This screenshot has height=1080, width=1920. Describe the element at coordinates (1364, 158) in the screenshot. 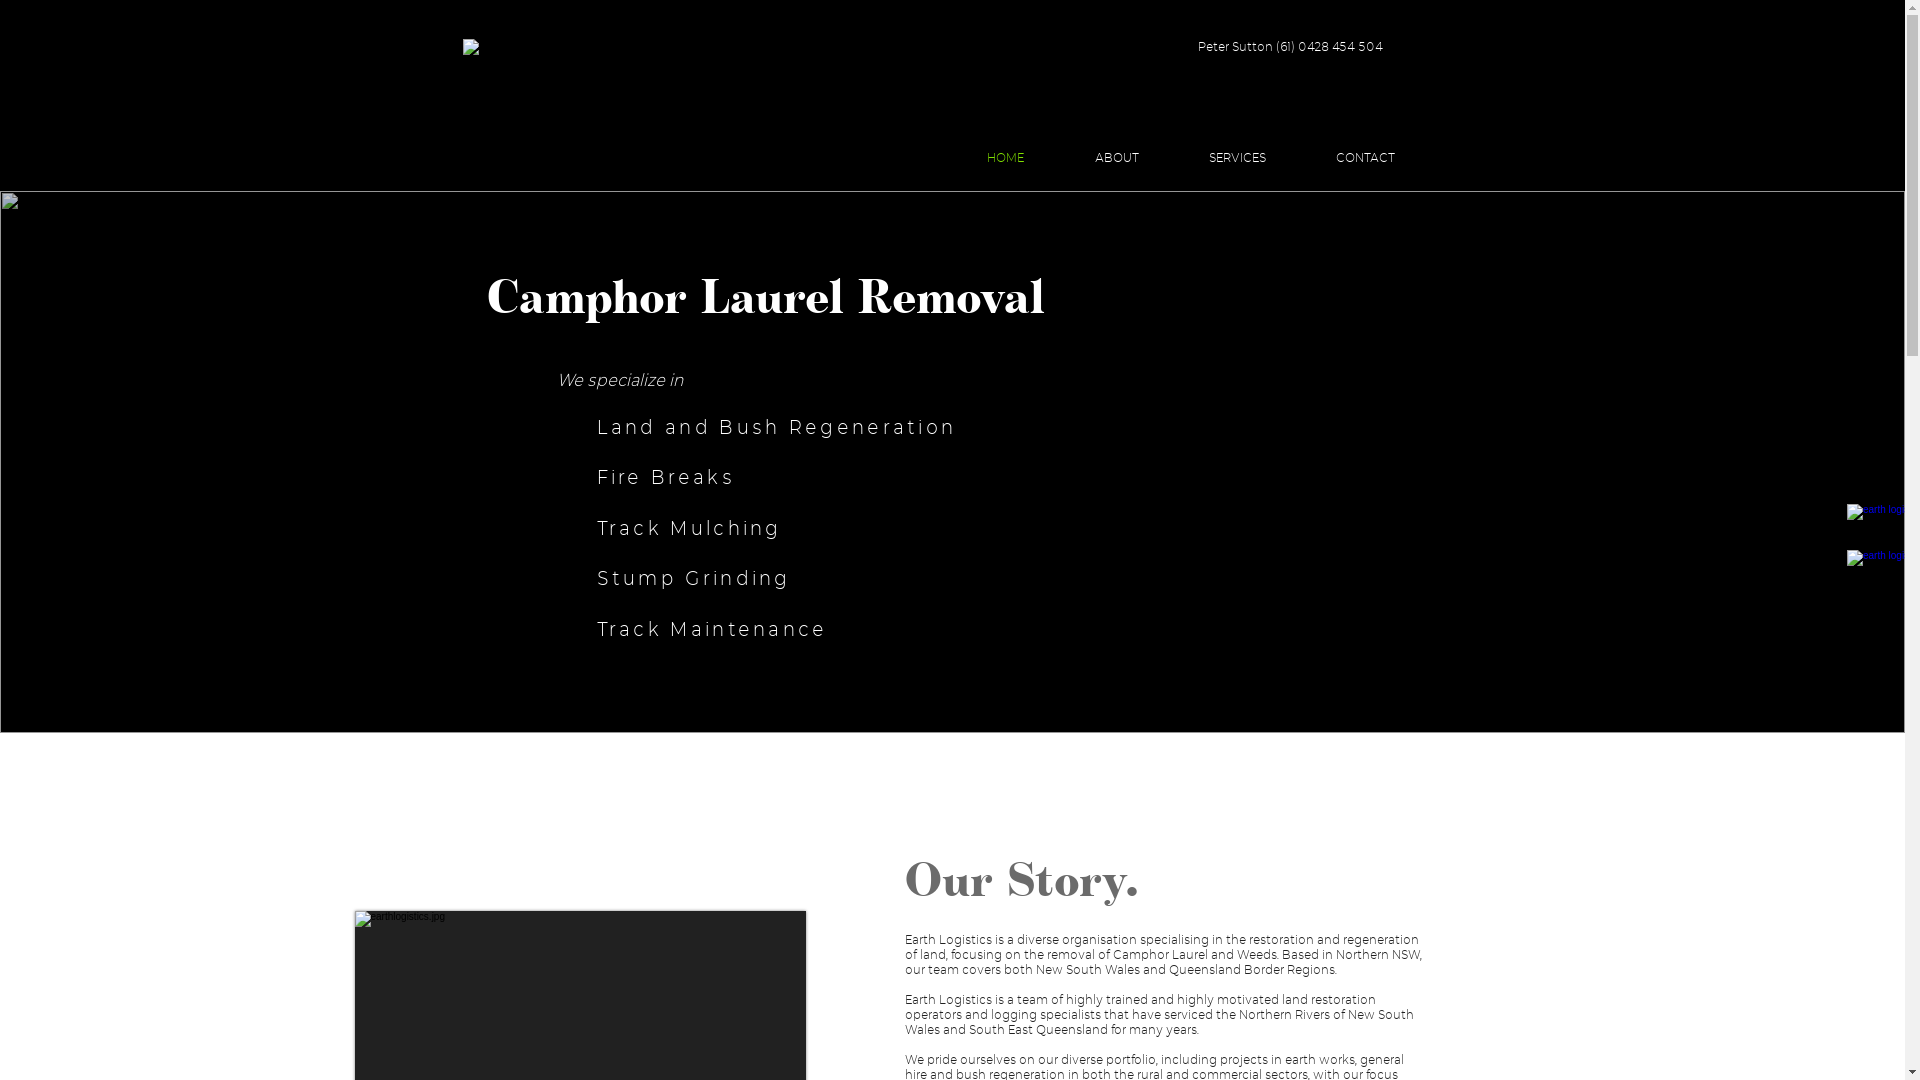

I see `CONTACT` at that location.